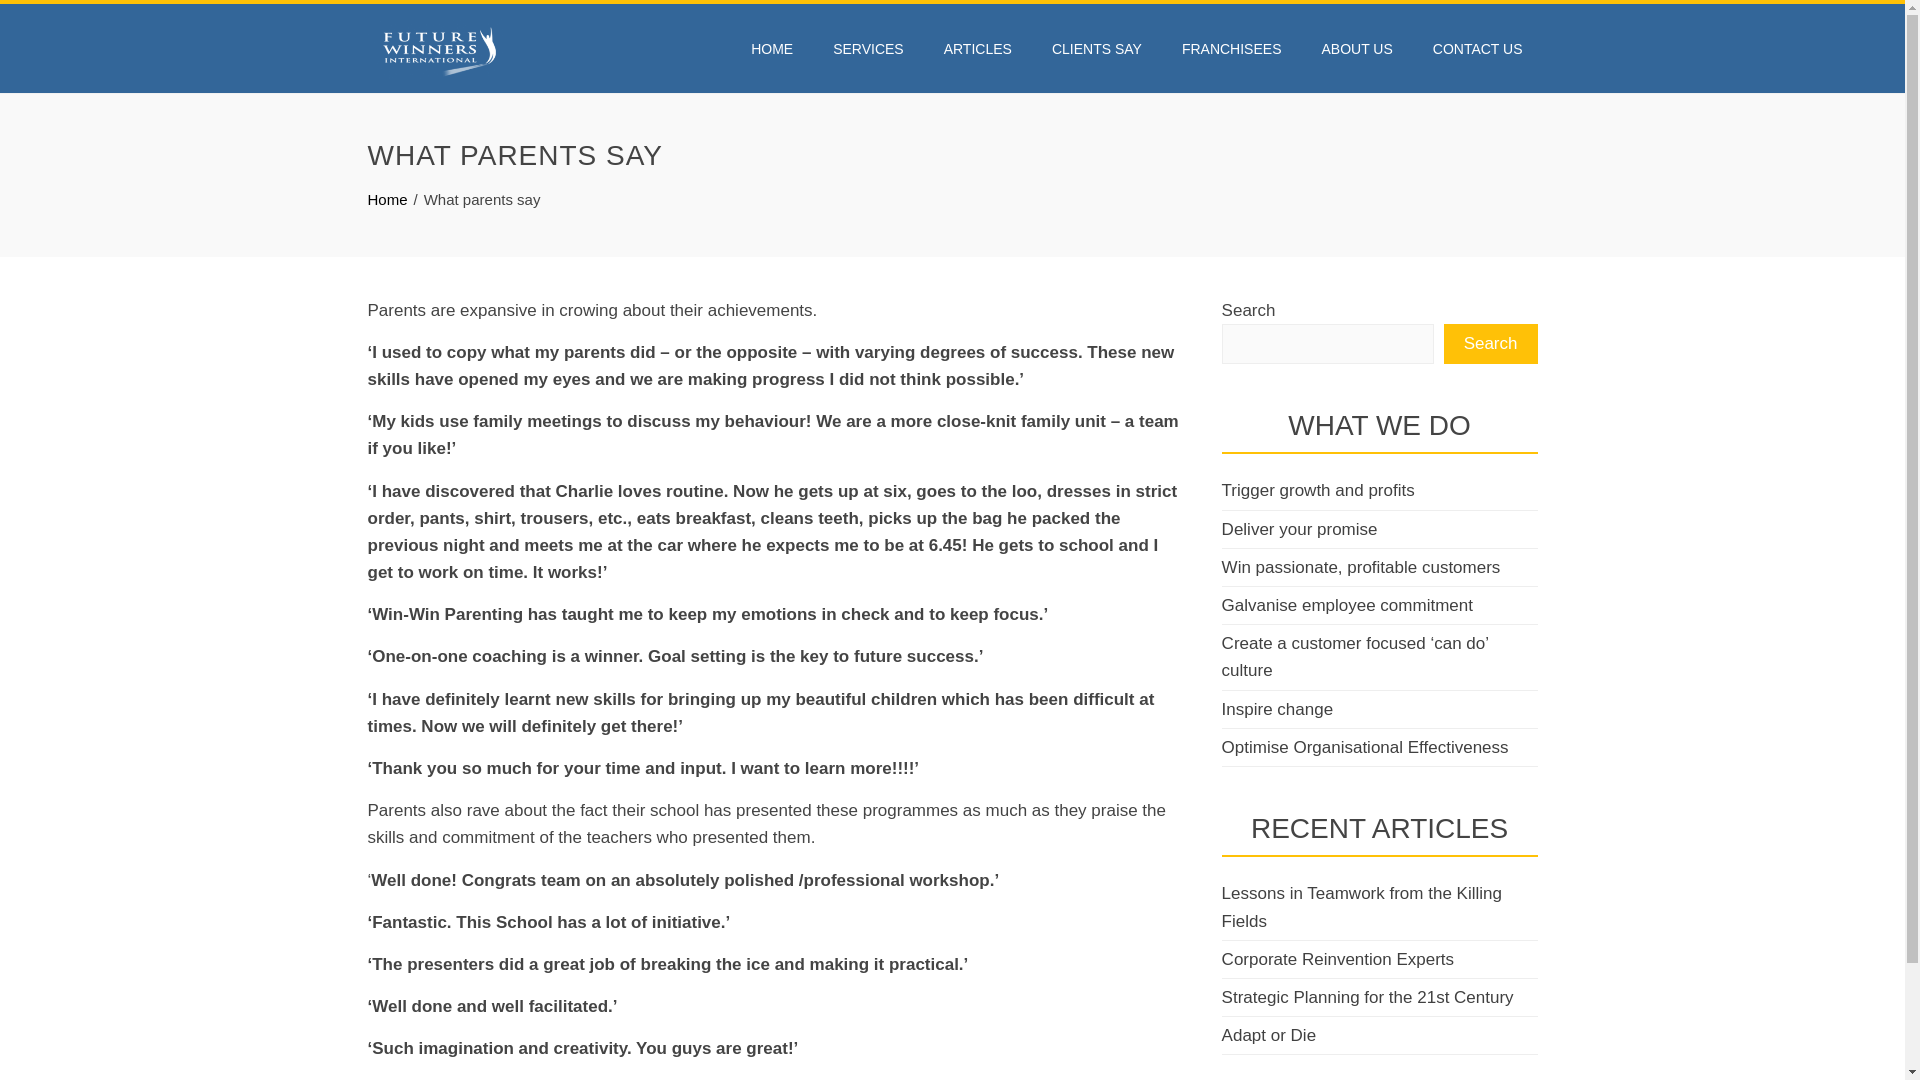 The width and height of the screenshot is (1920, 1080). Describe the element at coordinates (1490, 344) in the screenshot. I see `Search` at that location.